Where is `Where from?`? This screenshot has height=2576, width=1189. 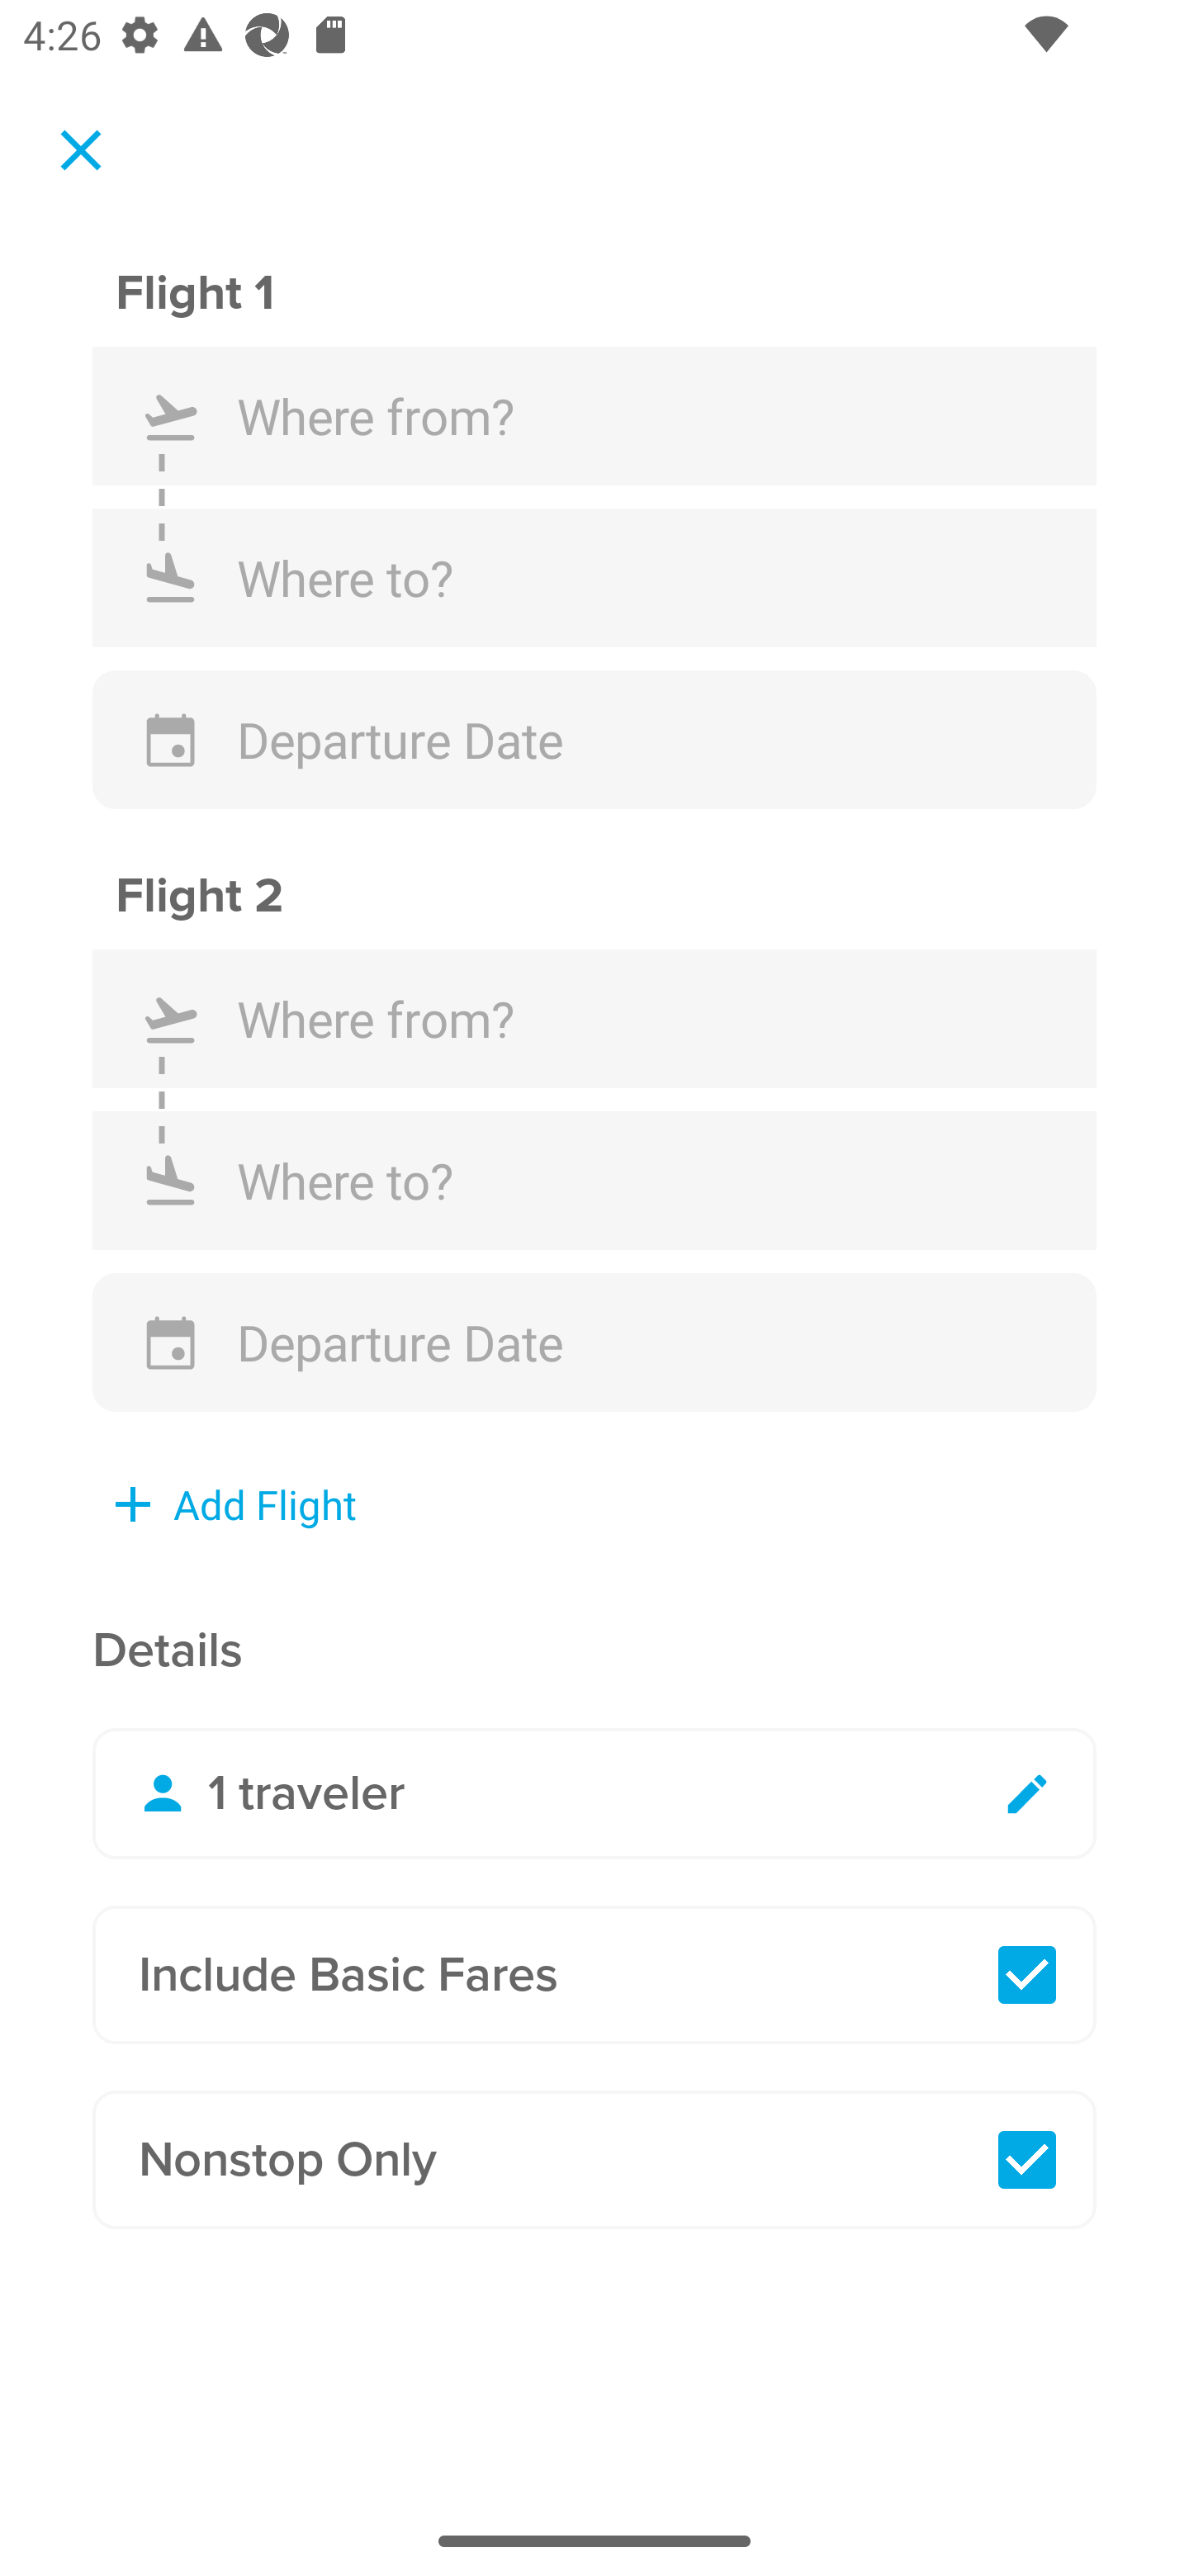 Where from? is located at coordinates (594, 416).